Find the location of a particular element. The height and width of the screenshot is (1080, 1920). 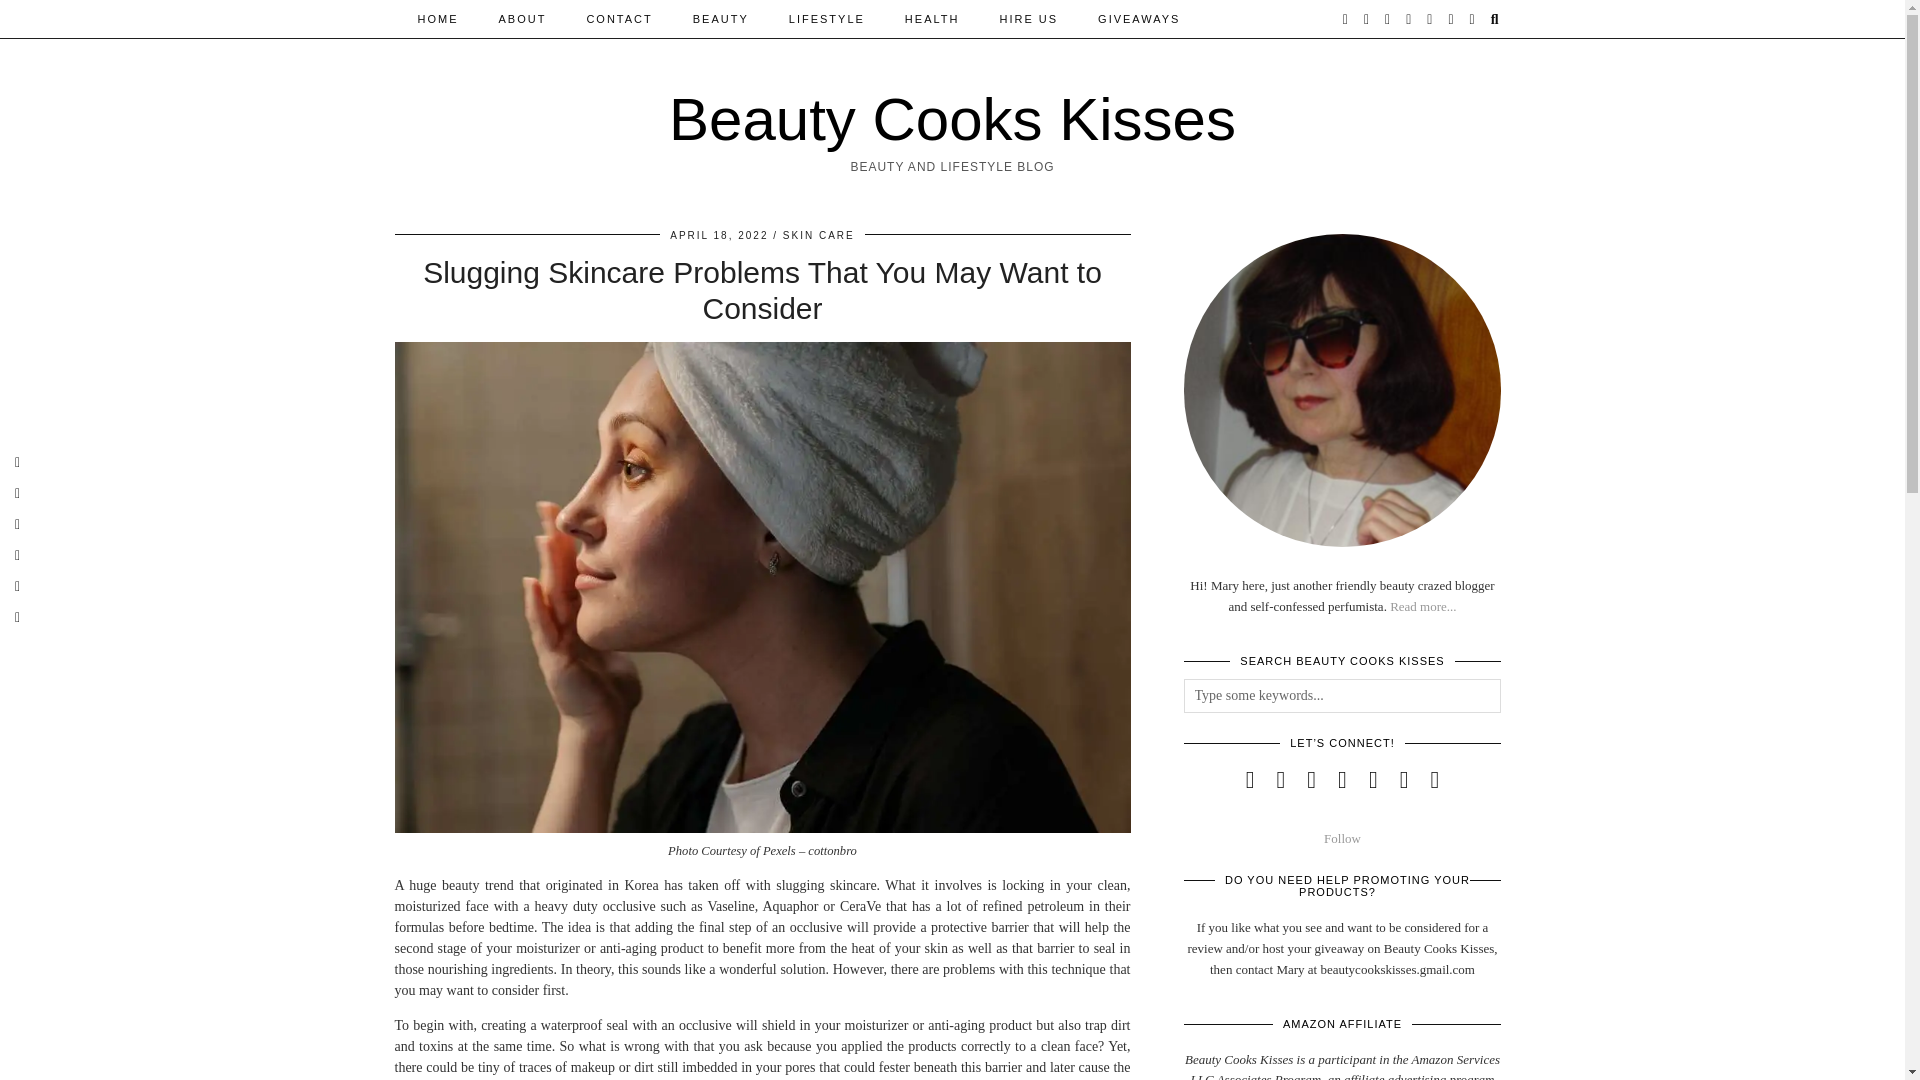

Beauty Cooks Kisses is located at coordinates (952, 120).